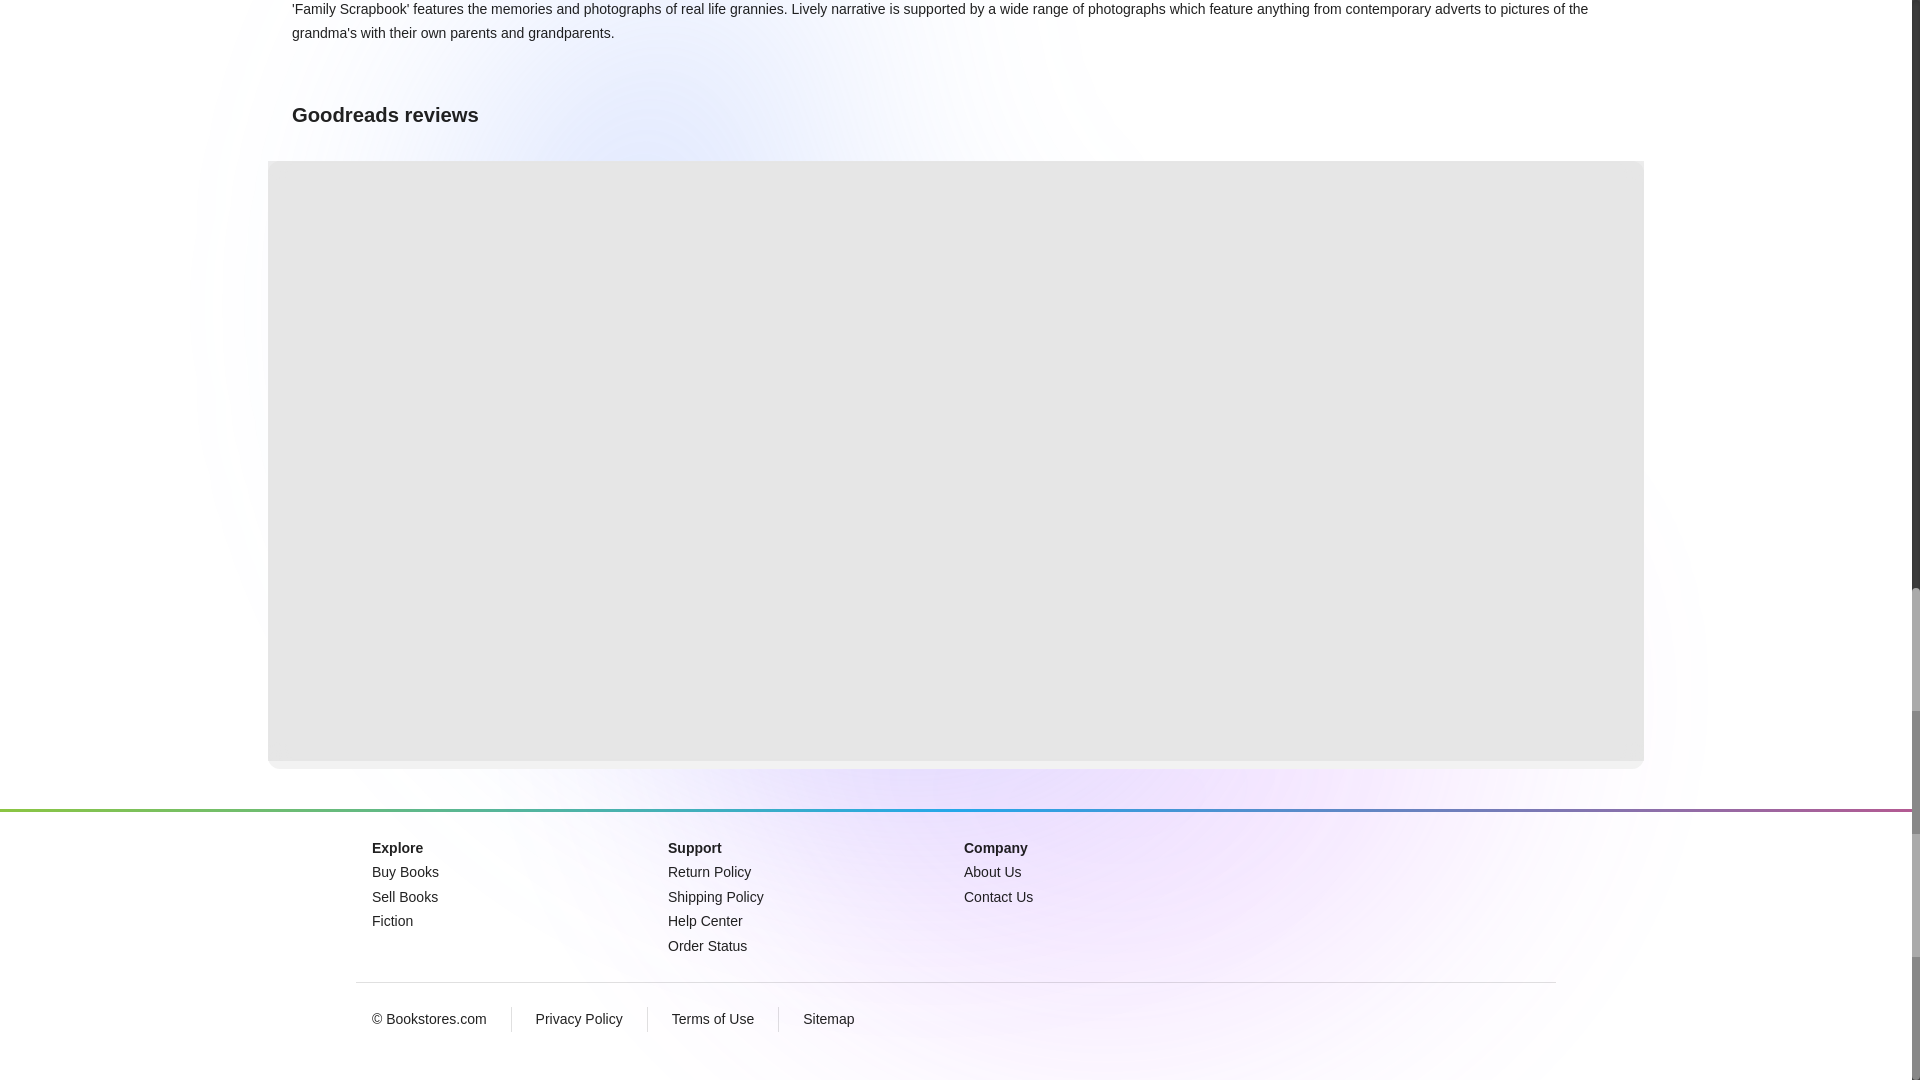  Describe the element at coordinates (992, 872) in the screenshot. I see `About Us` at that location.